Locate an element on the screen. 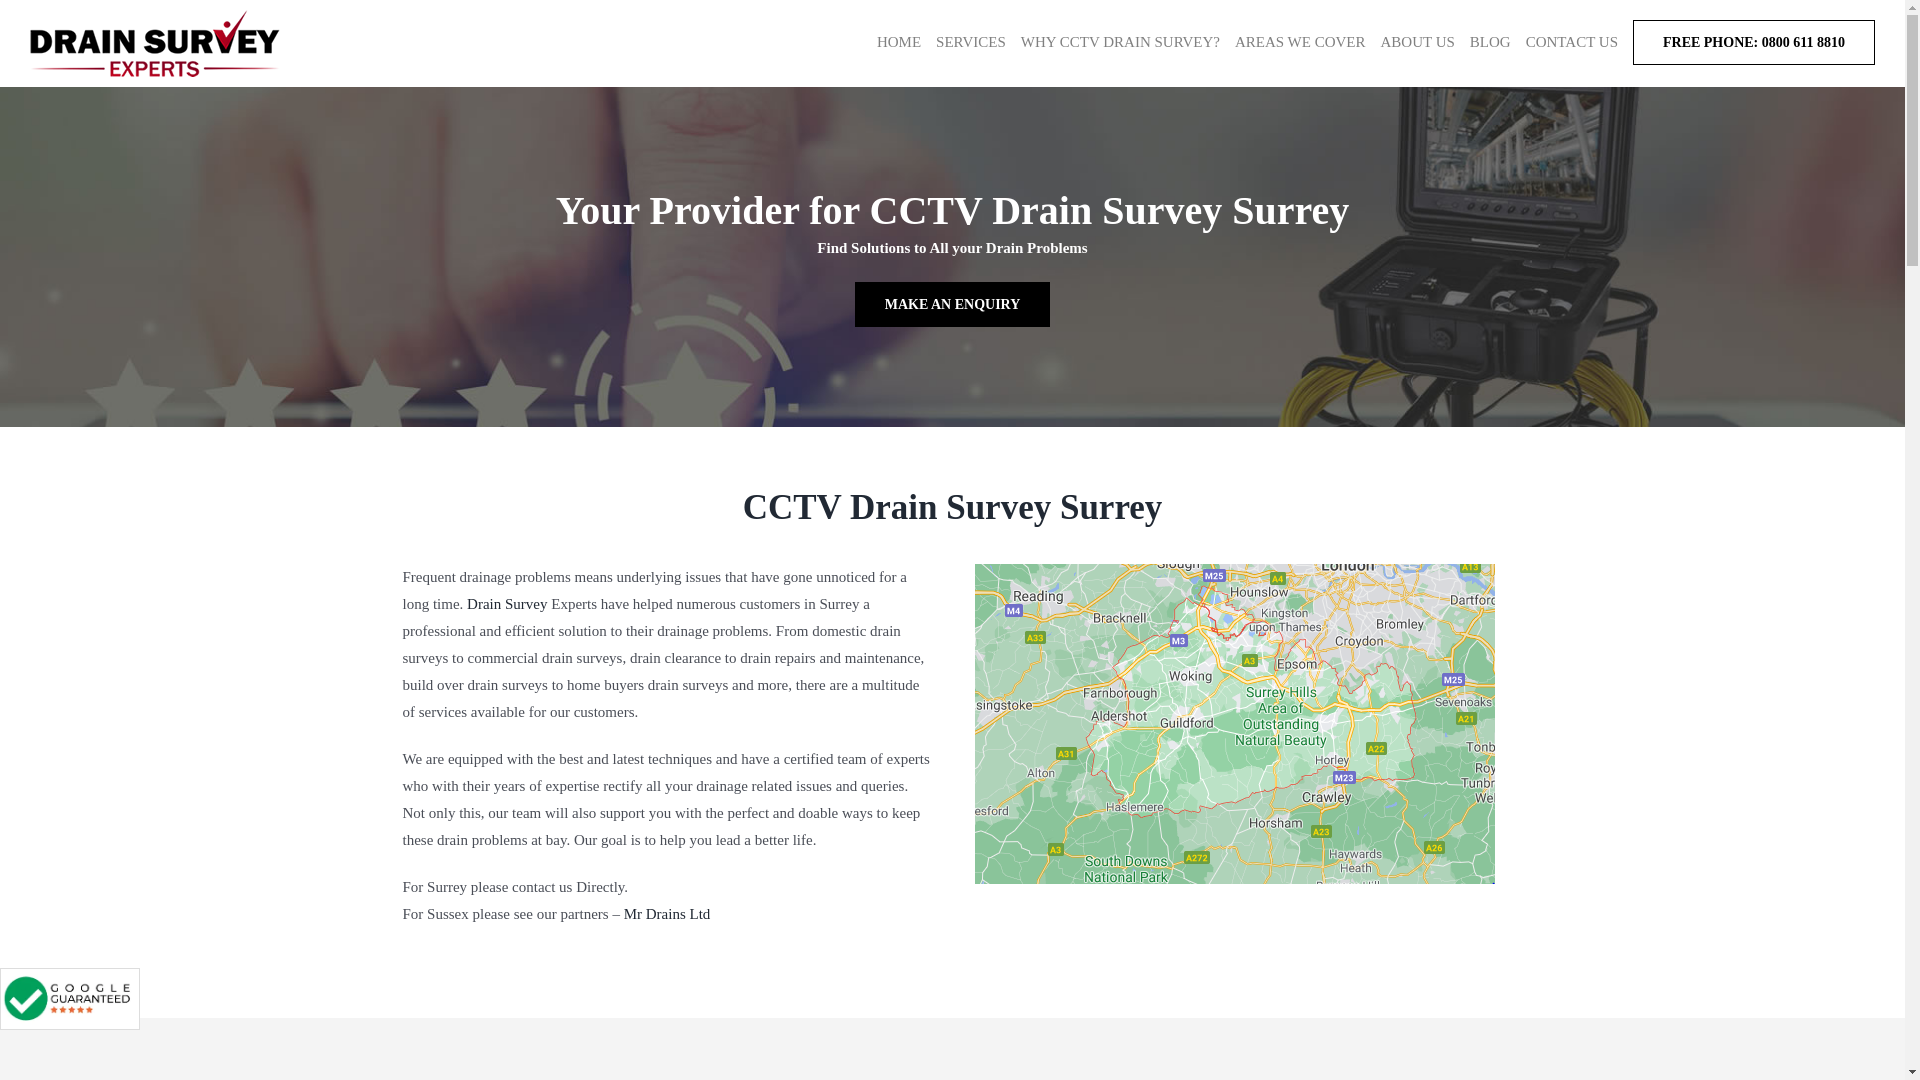  WHY CCTV DRAIN SURVEY? is located at coordinates (1120, 42).